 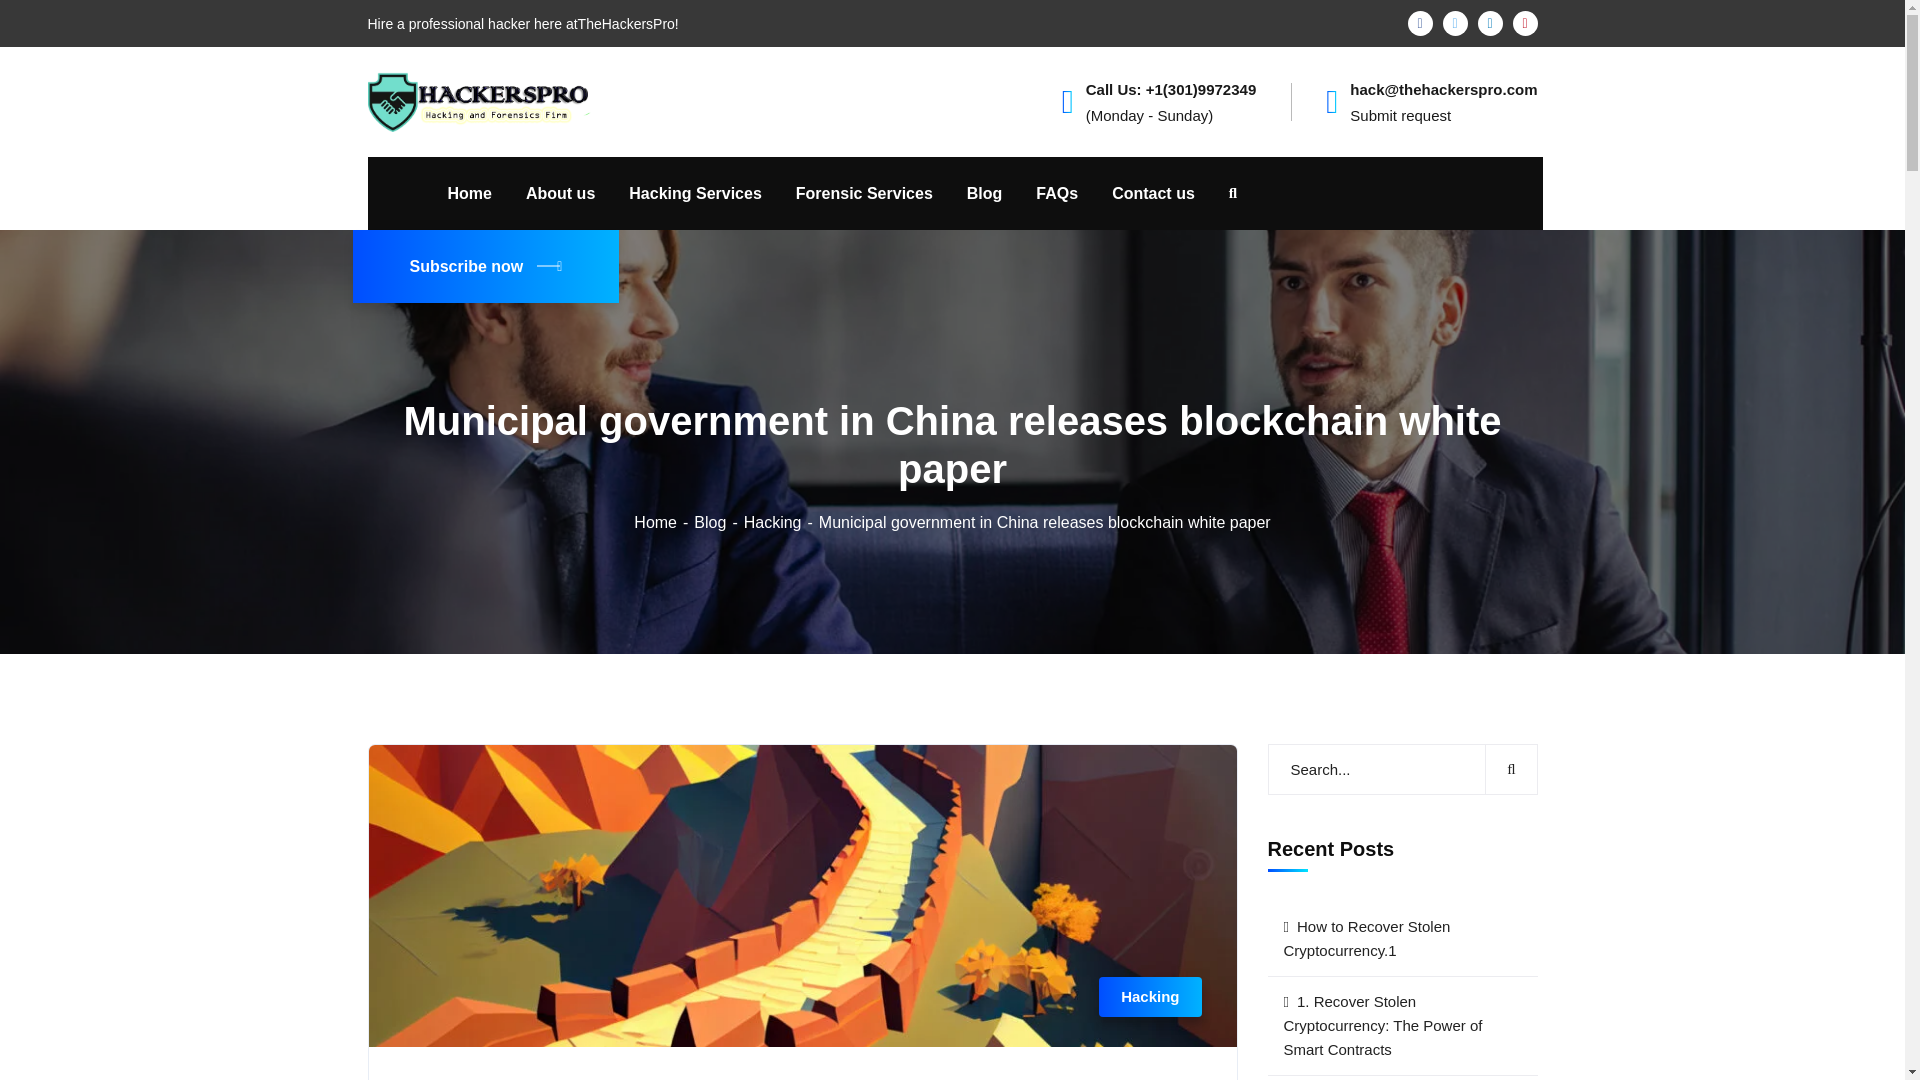 What do you see at coordinates (696, 193) in the screenshot?
I see `Hacking Services` at bounding box center [696, 193].